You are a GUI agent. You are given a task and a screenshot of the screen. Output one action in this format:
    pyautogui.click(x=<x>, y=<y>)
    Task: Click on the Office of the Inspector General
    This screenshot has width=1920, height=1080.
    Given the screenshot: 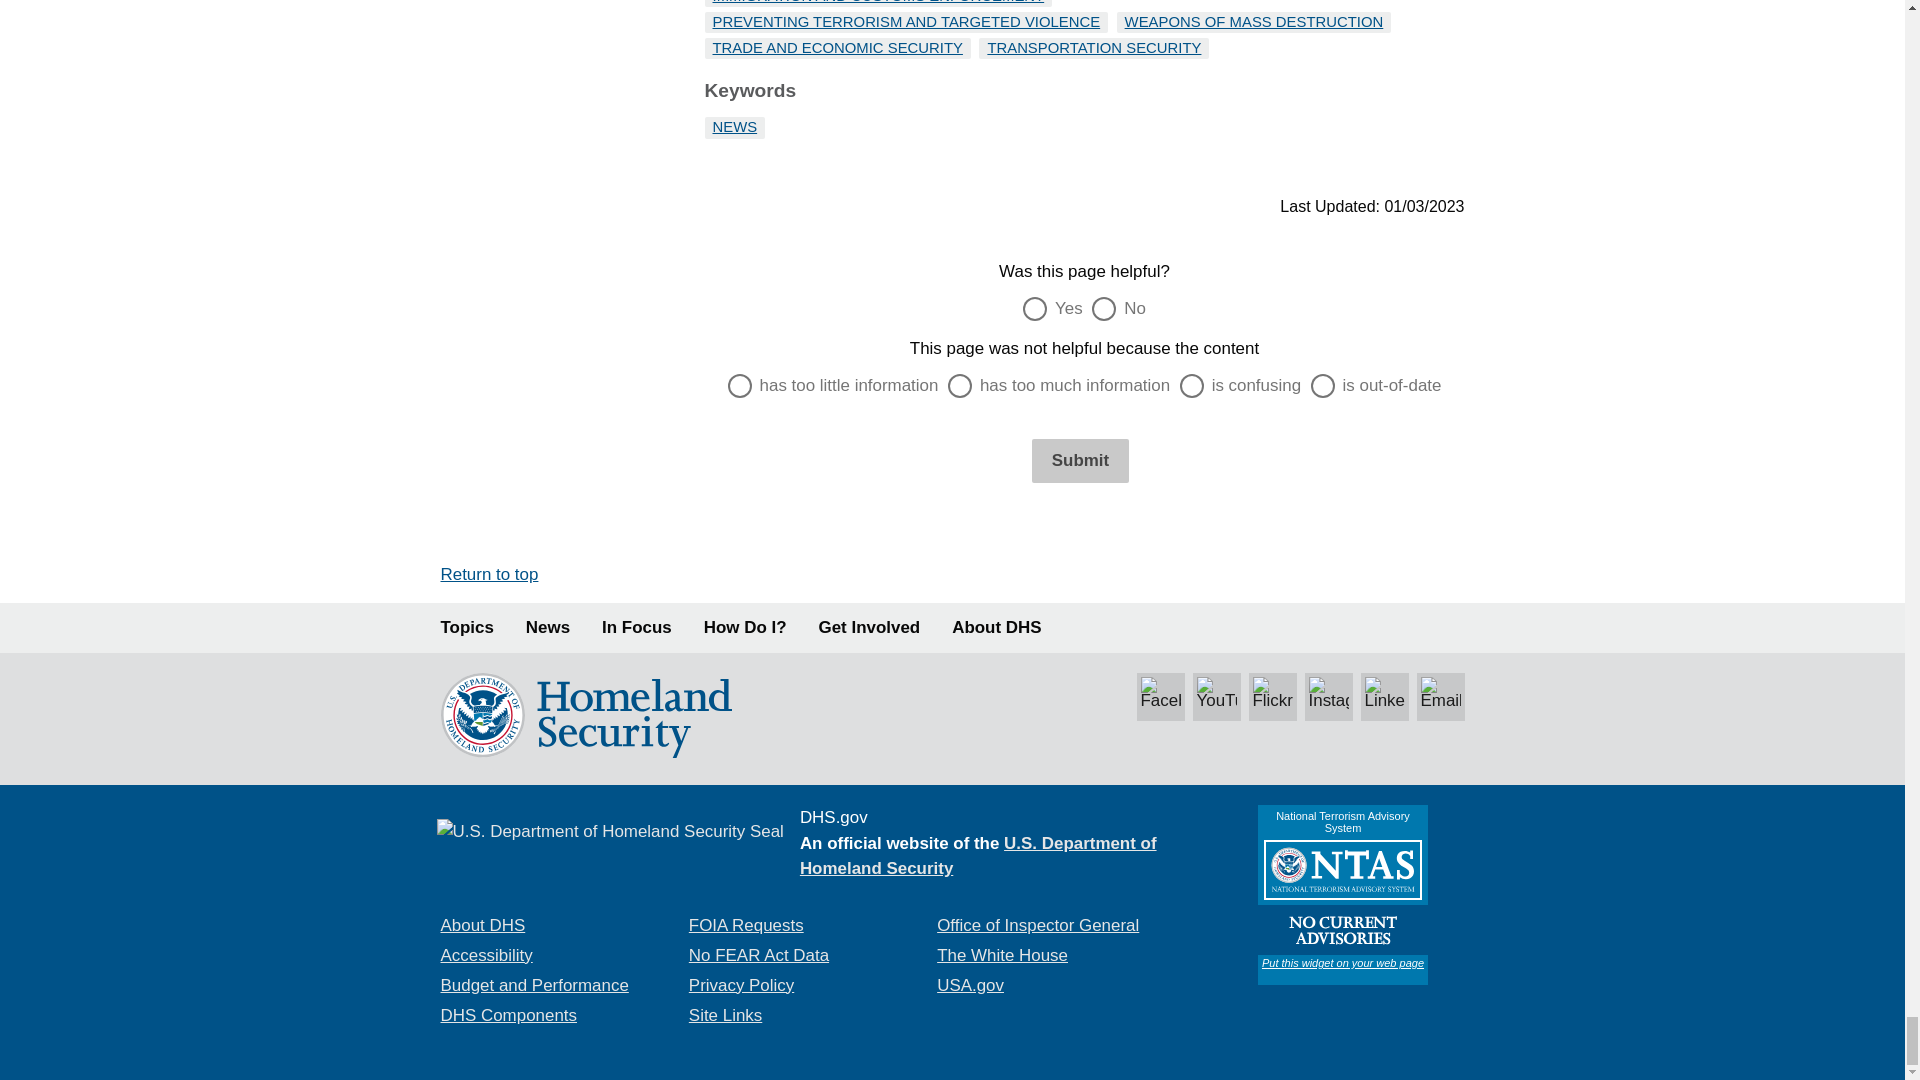 What is the action you would take?
    pyautogui.click(x=1037, y=925)
    